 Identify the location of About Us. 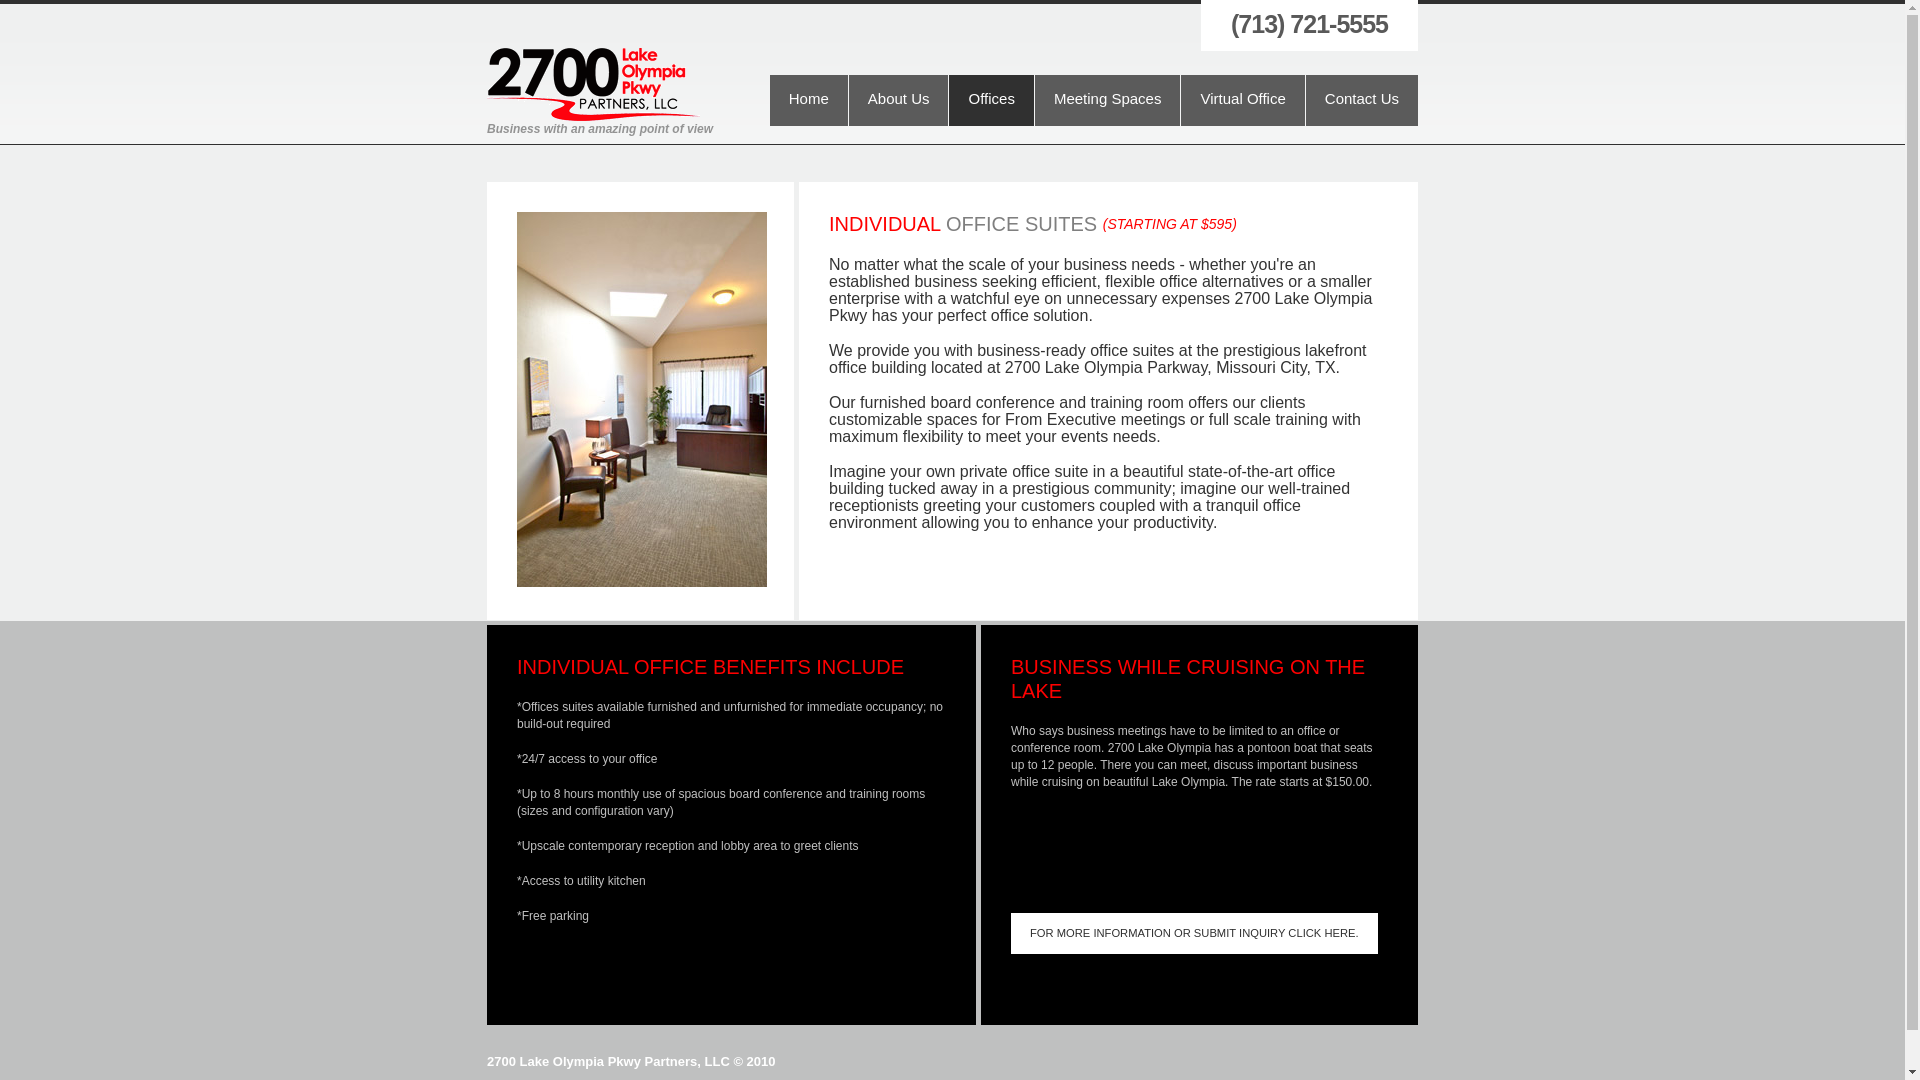
(899, 100).